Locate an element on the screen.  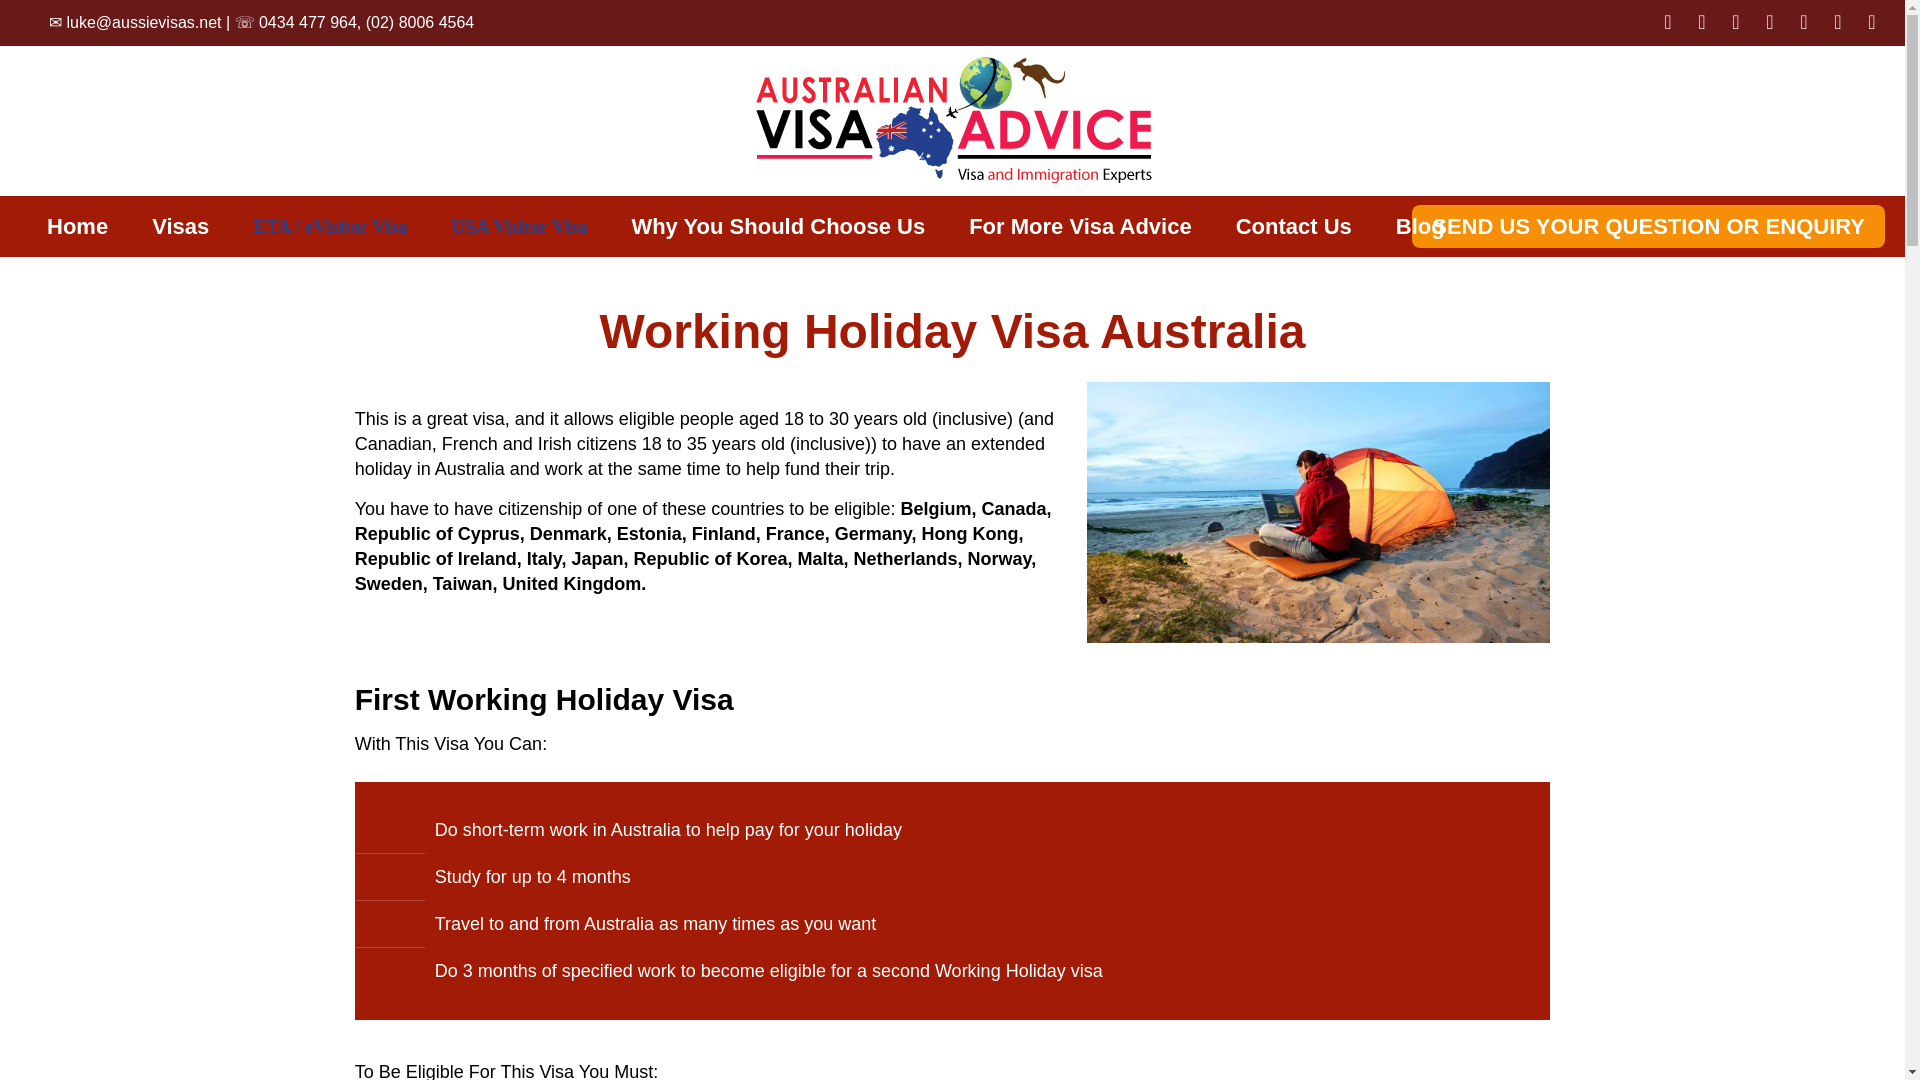
Home is located at coordinates (77, 227).